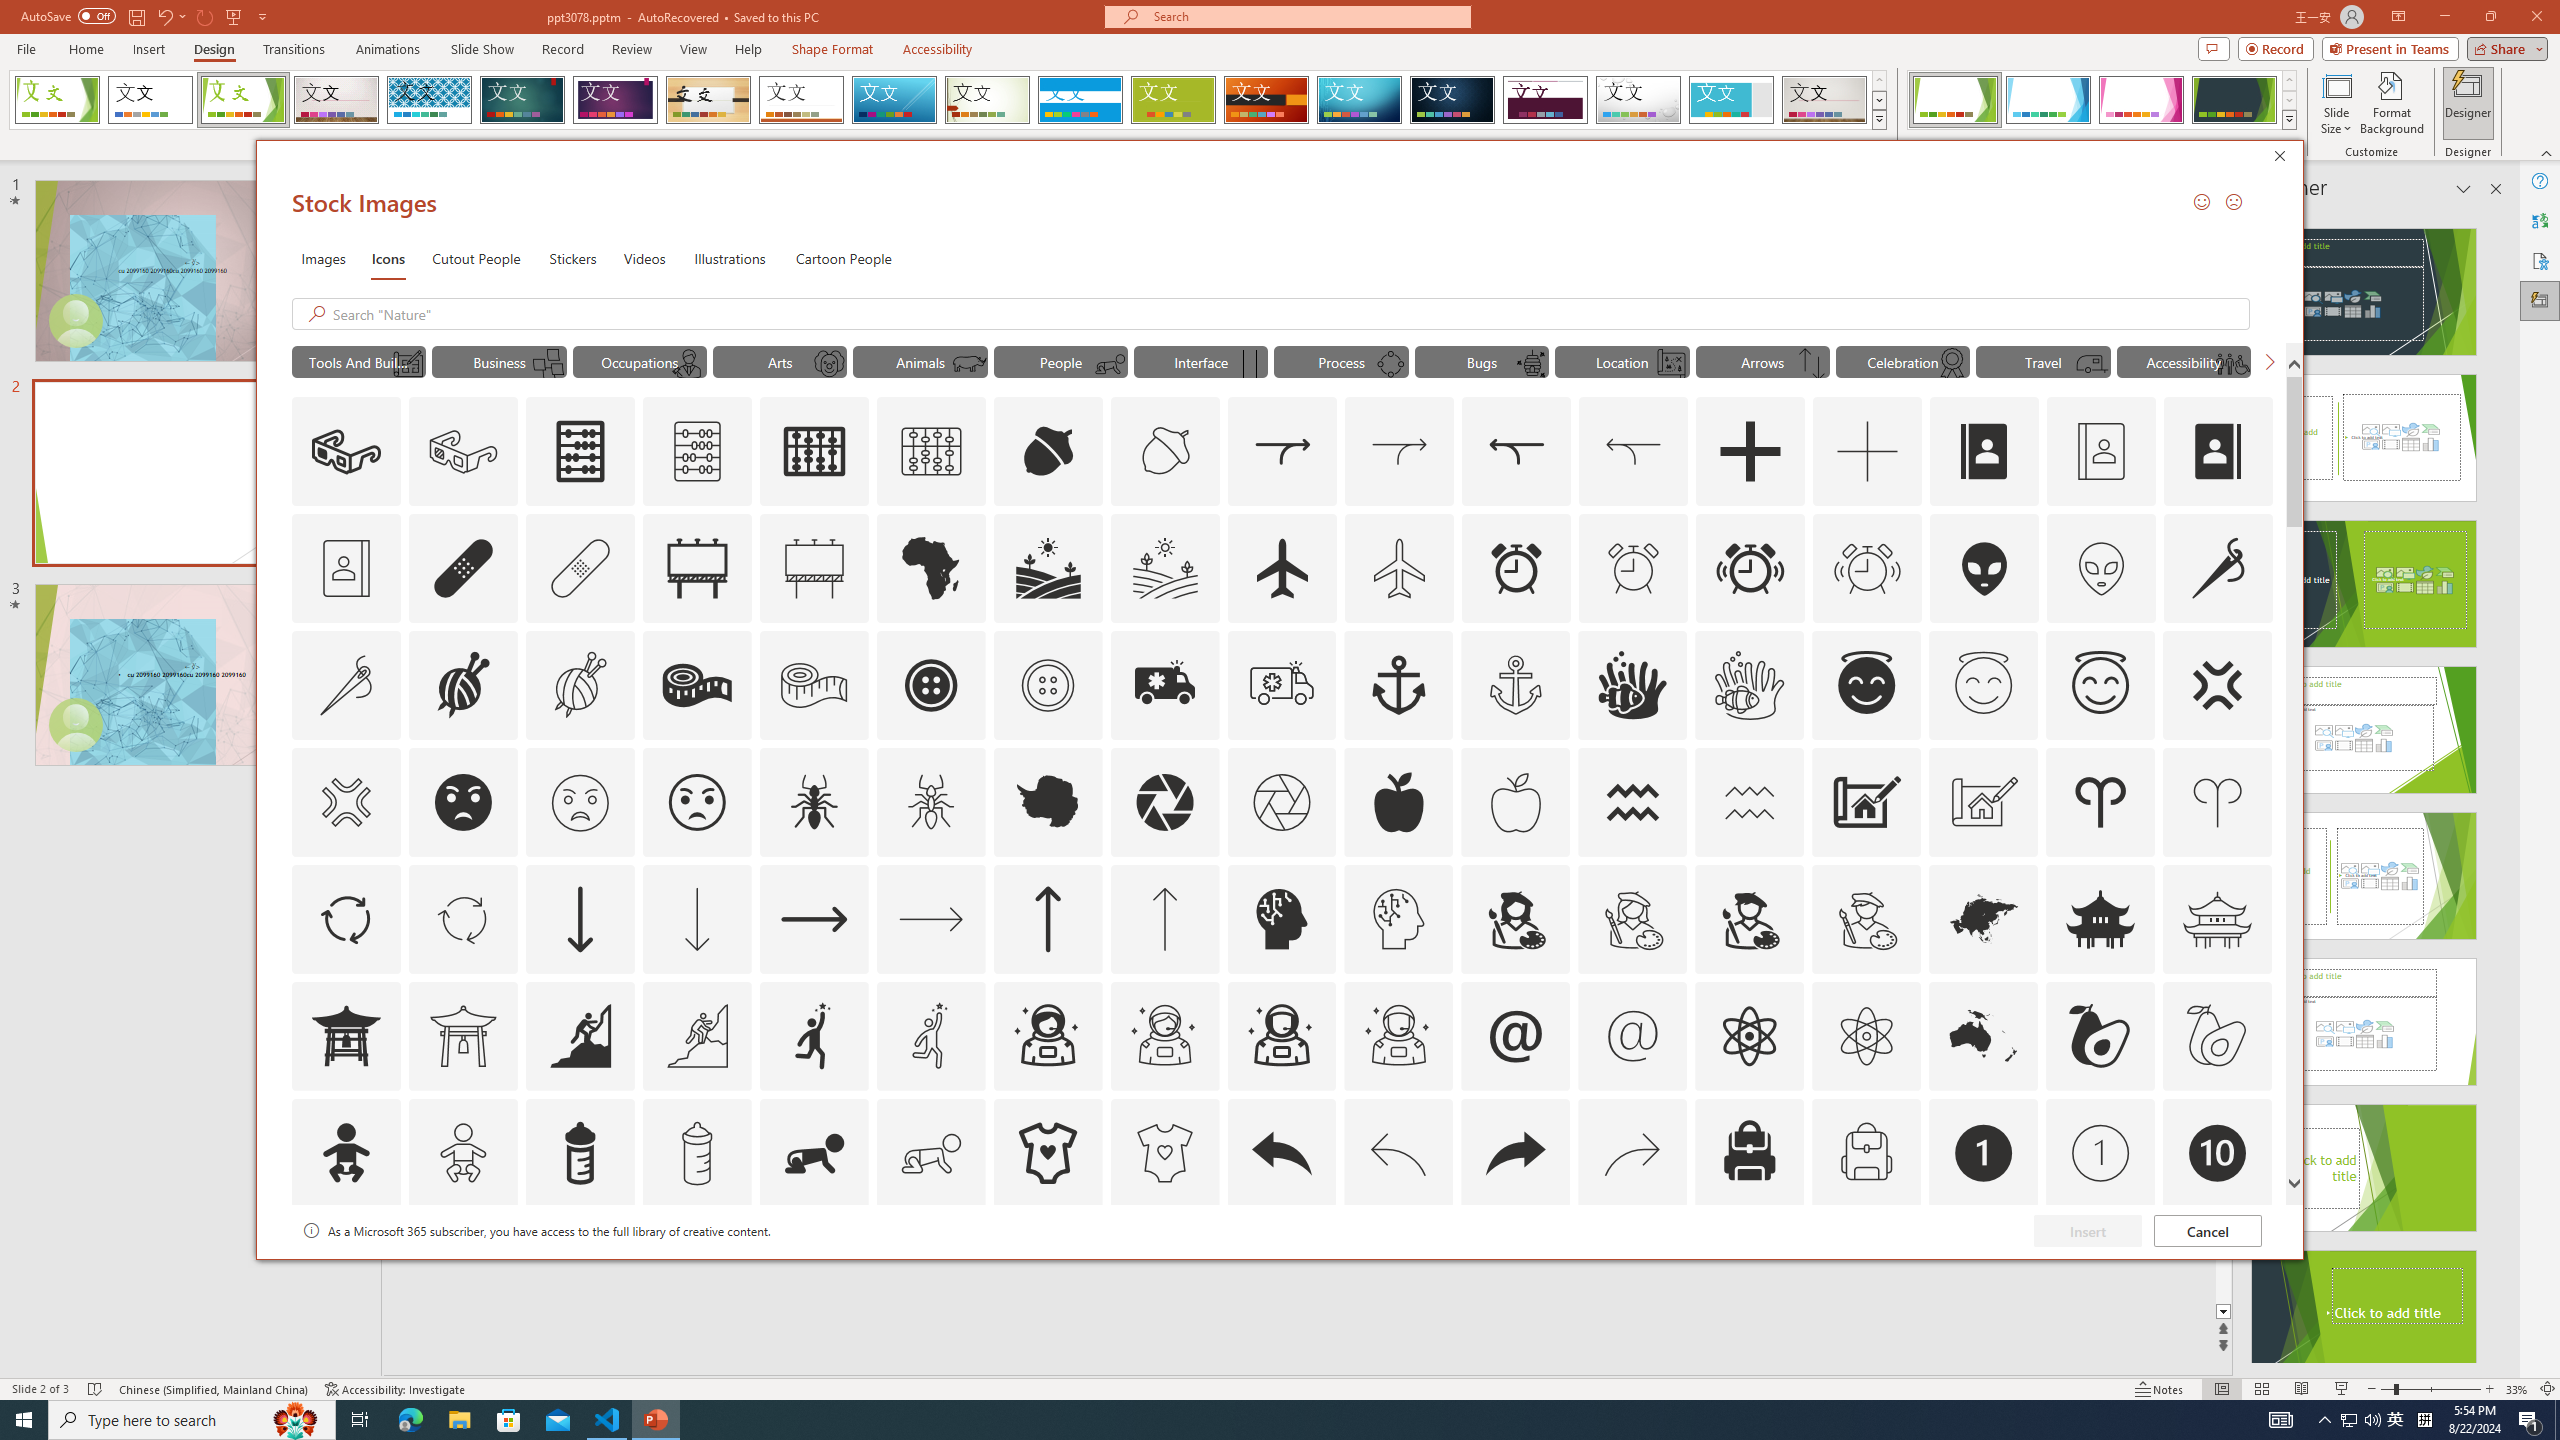  I want to click on AutomationID: Icons_BabyCrawling_M, so click(932, 1153).